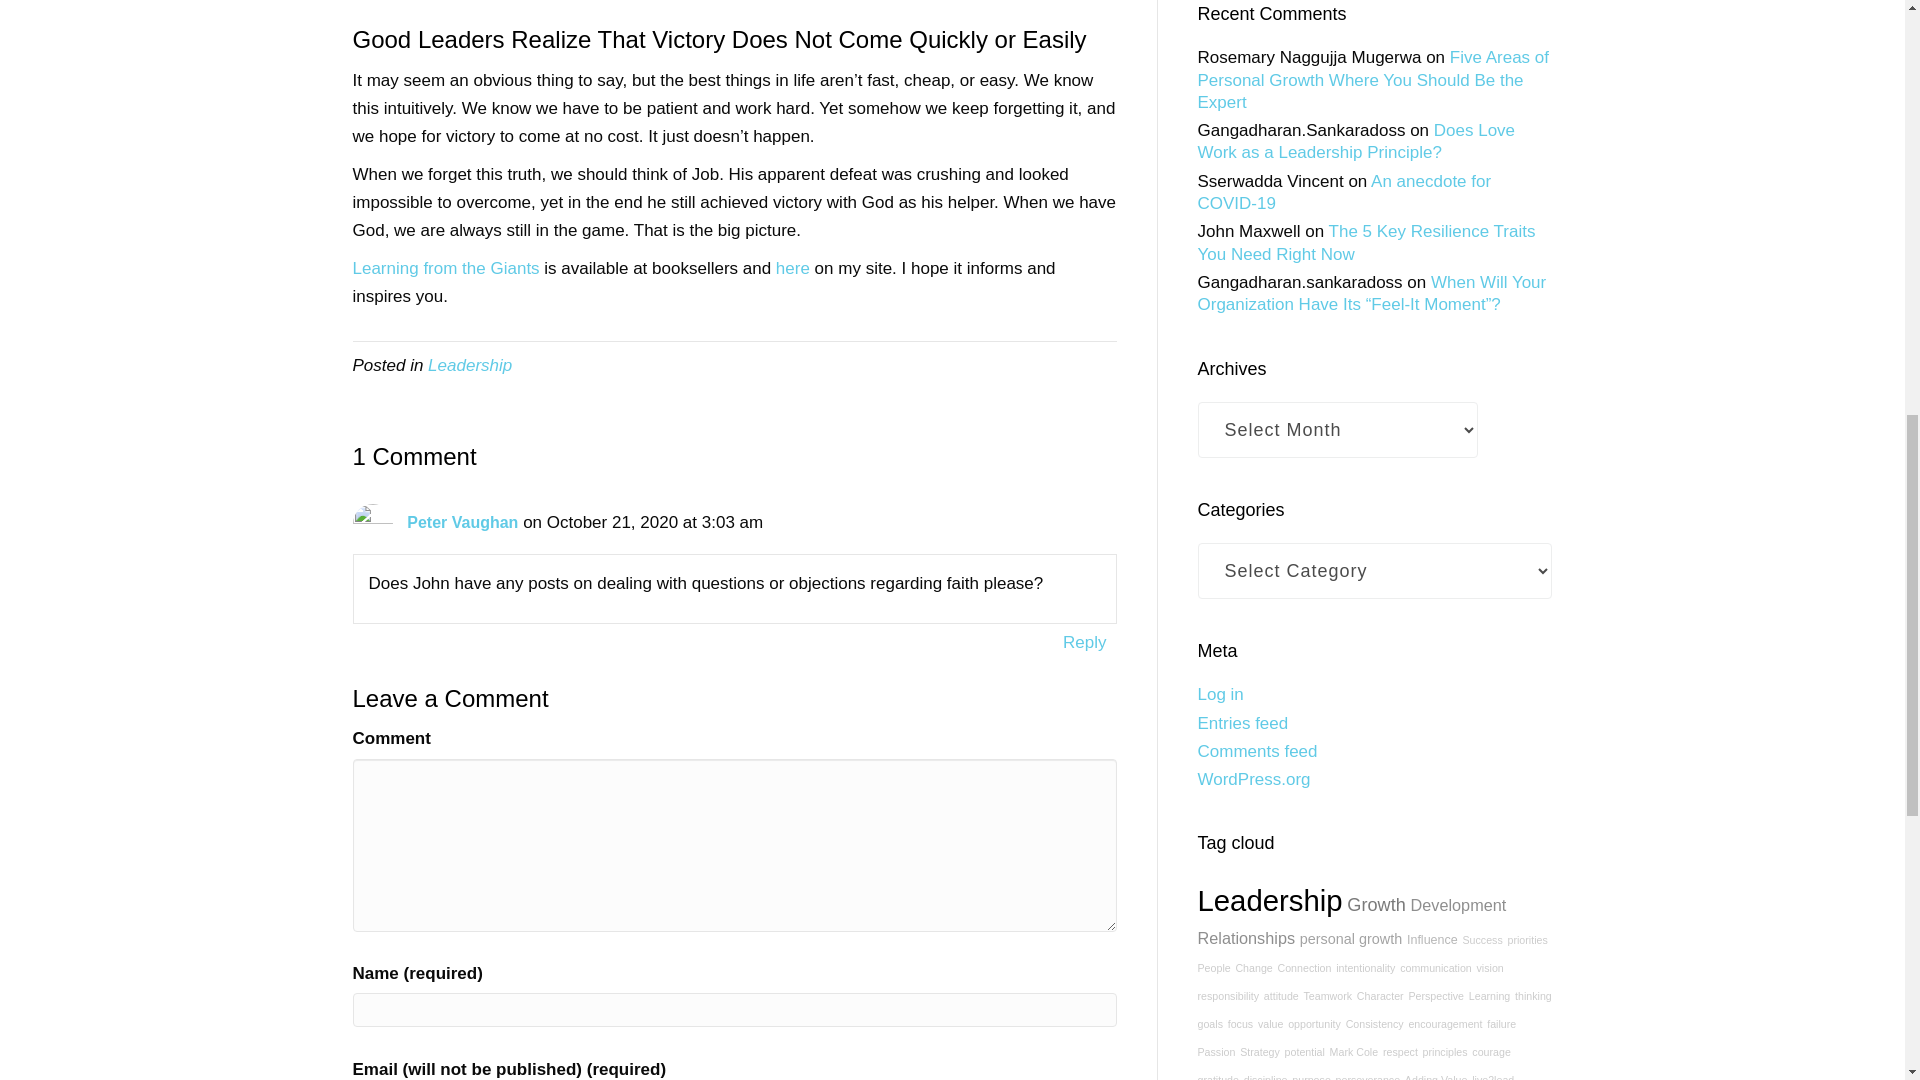 Image resolution: width=1920 pixels, height=1080 pixels. What do you see at coordinates (1303, 968) in the screenshot?
I see `31 topics` at bounding box center [1303, 968].